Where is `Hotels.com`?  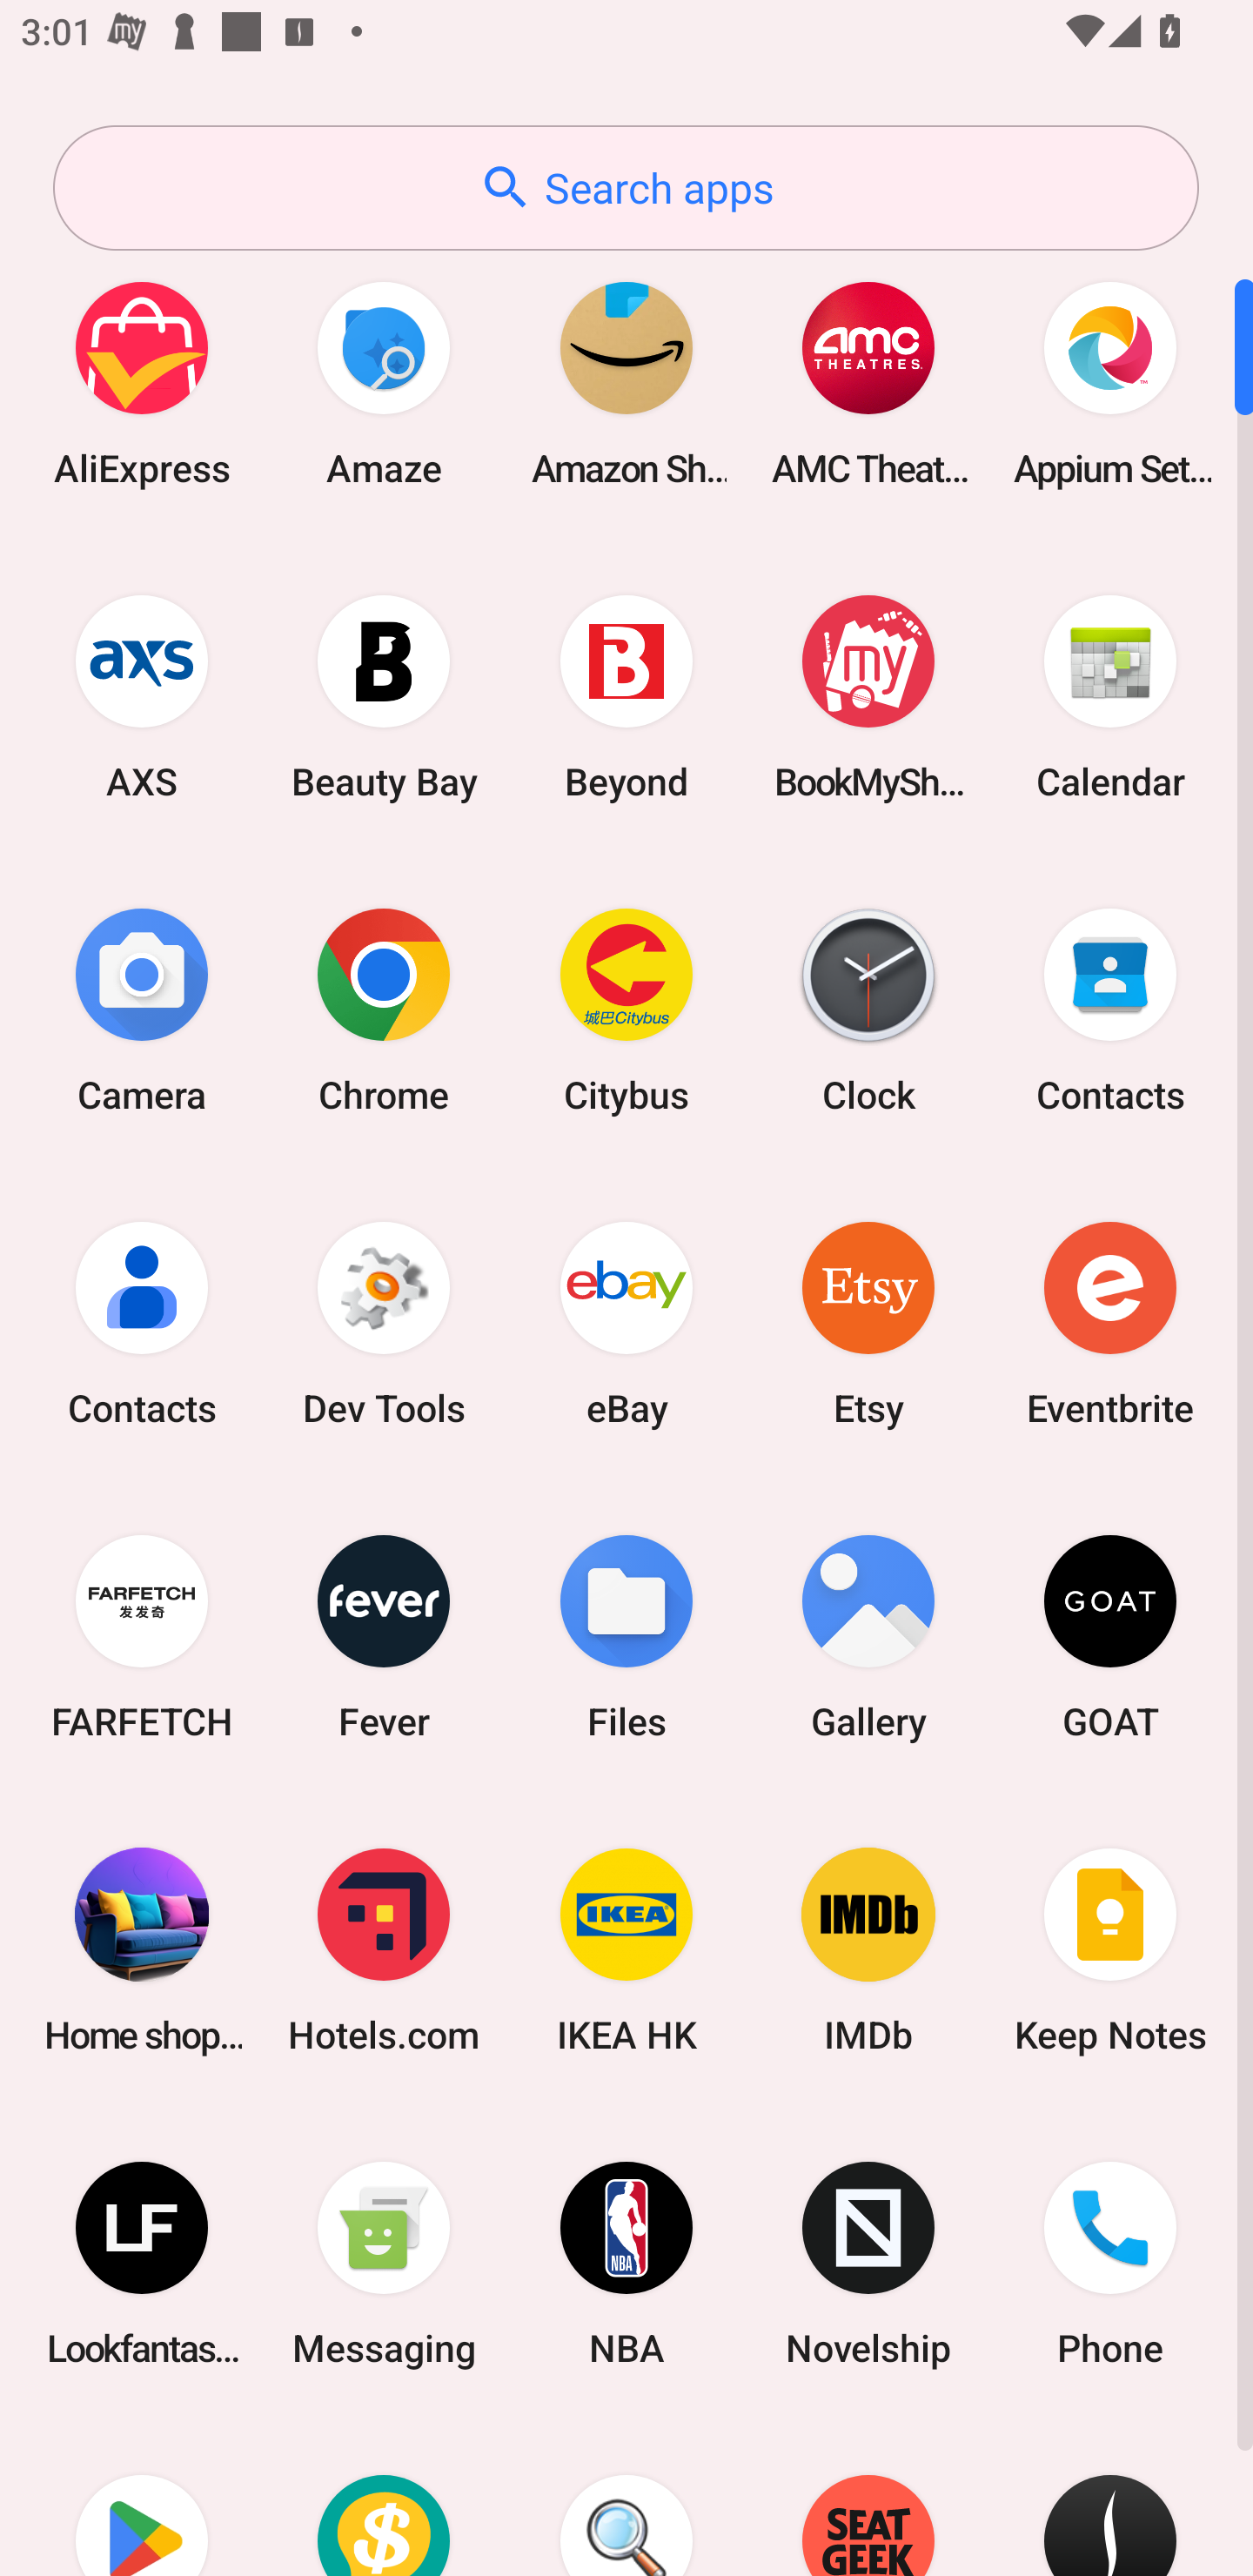
Hotels.com is located at coordinates (384, 1949).